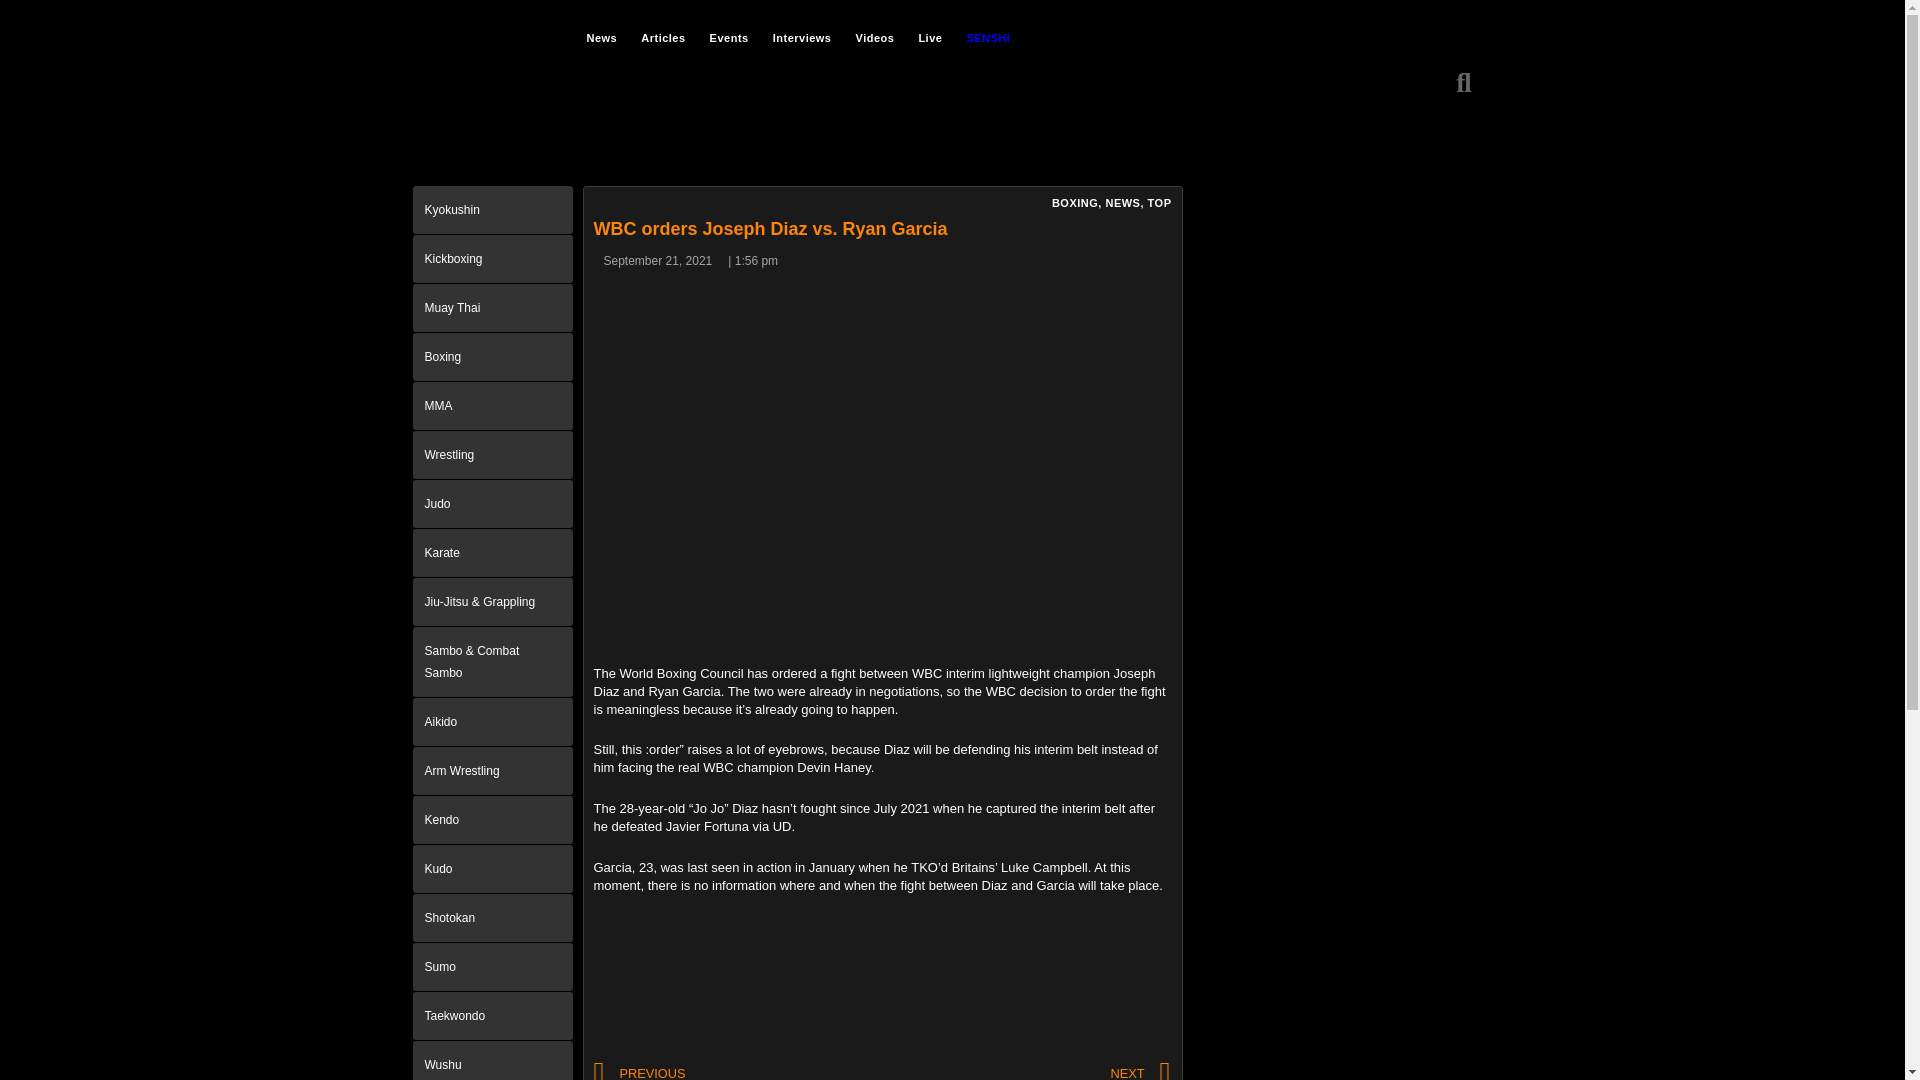 Image resolution: width=1920 pixels, height=1080 pixels. I want to click on Articles, so click(662, 37).